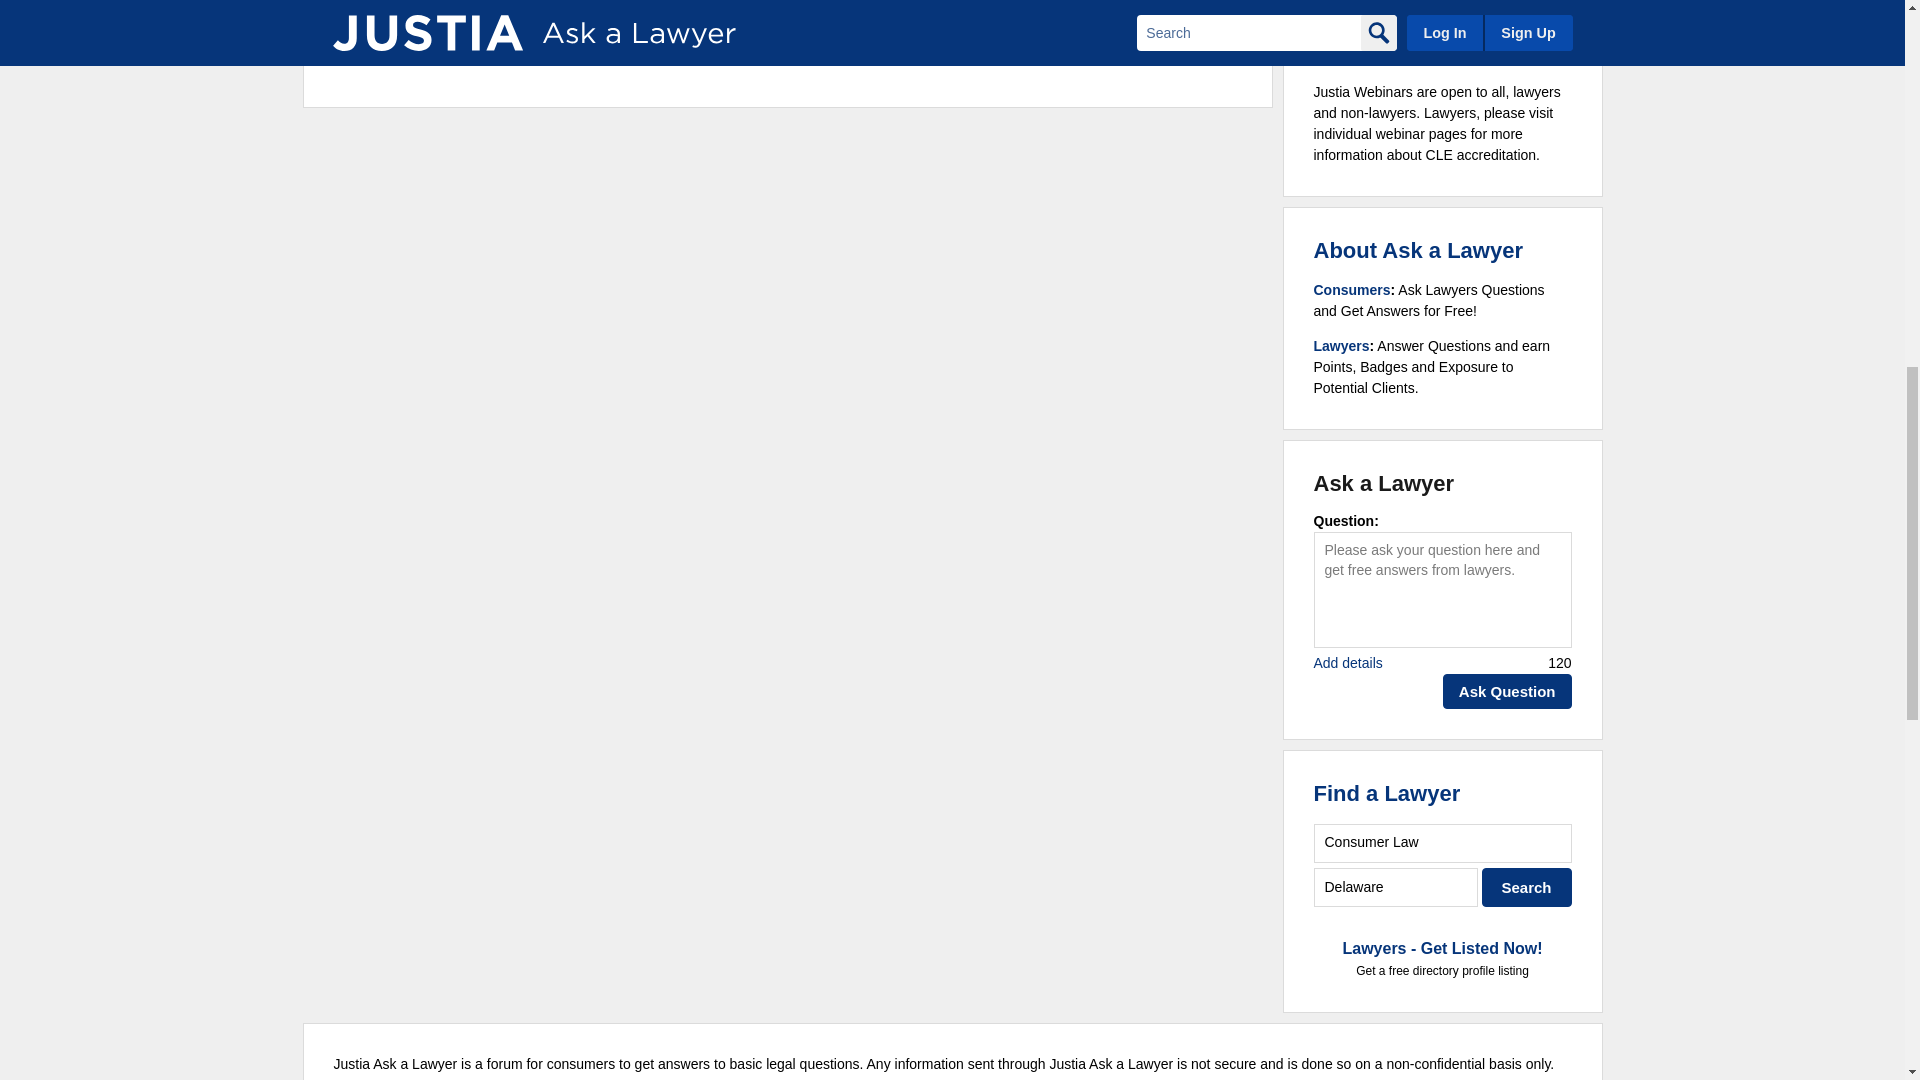 This screenshot has width=1920, height=1080. Describe the element at coordinates (1442, 843) in the screenshot. I see `Legal Issue or Lawyer Name` at that location.